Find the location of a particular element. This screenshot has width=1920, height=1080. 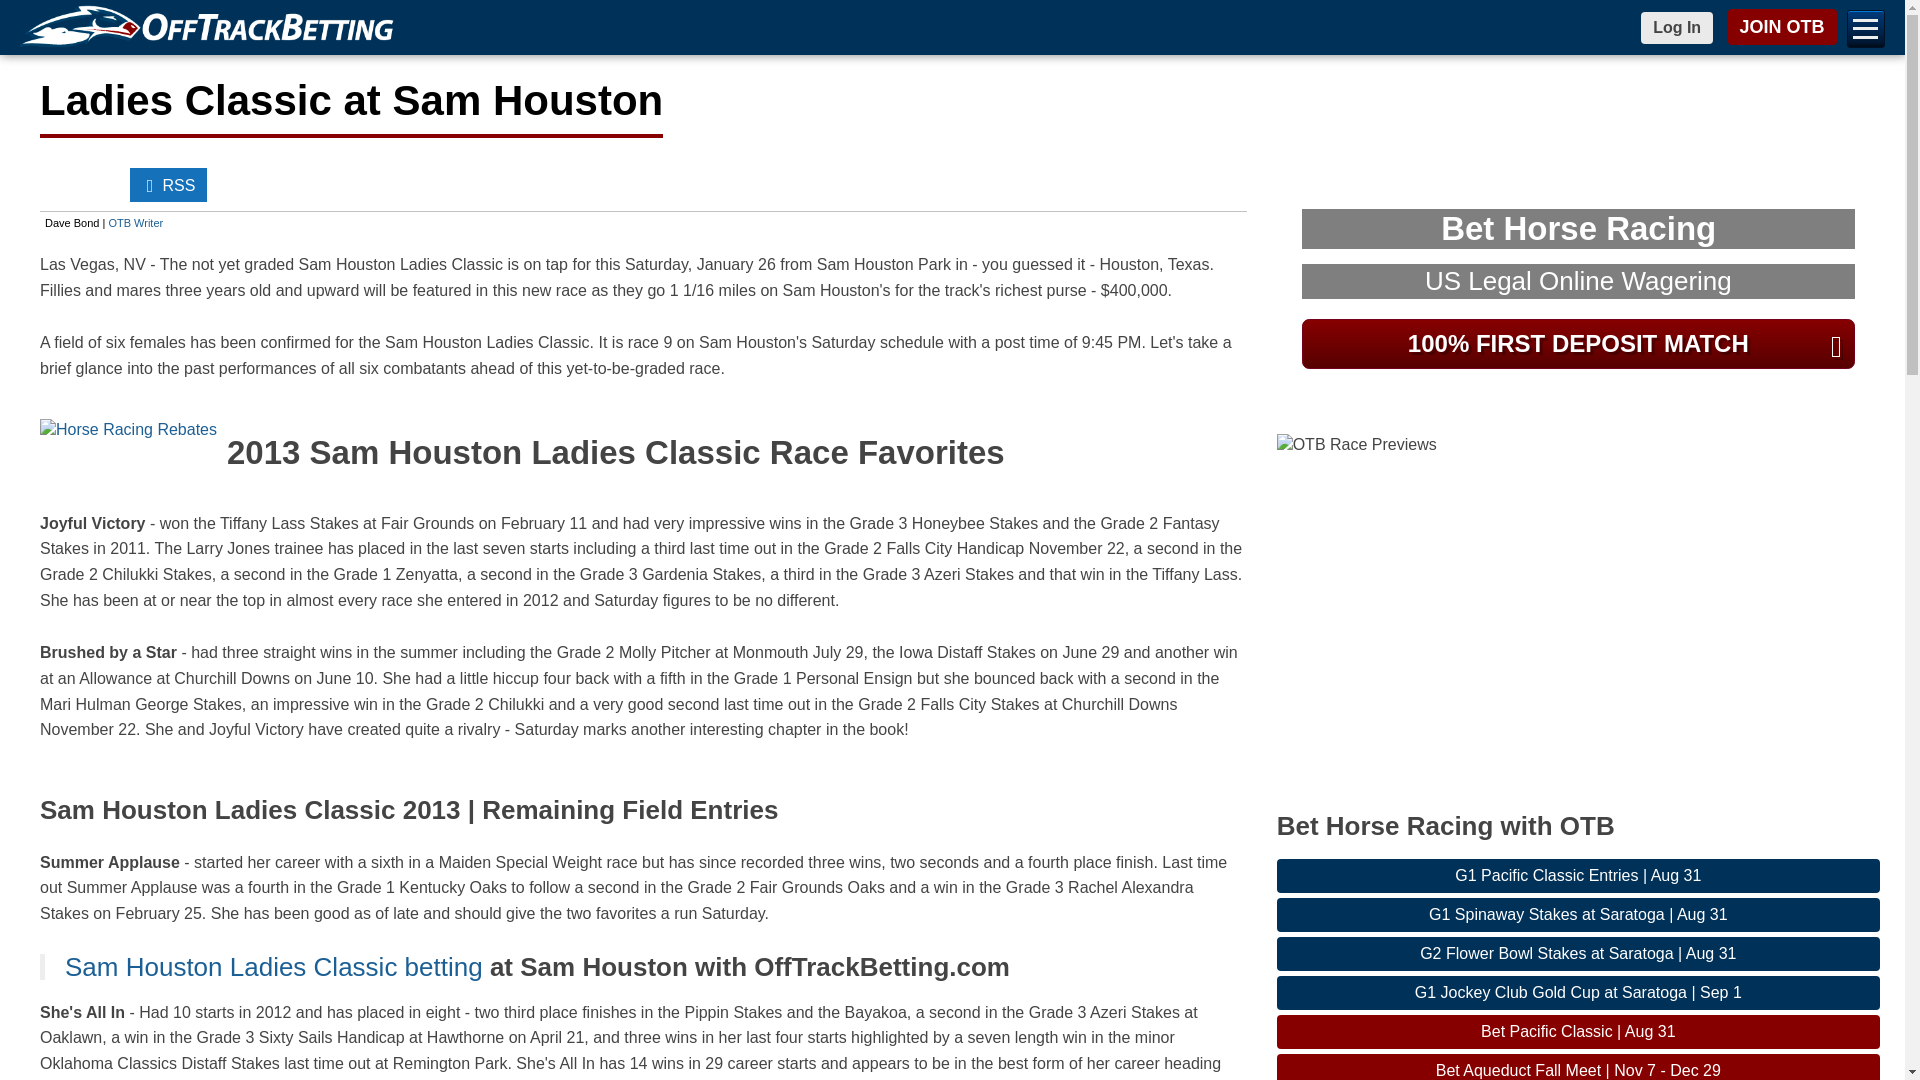

2024 Jockey Club Gold Cup Entries Odds is located at coordinates (1578, 992).